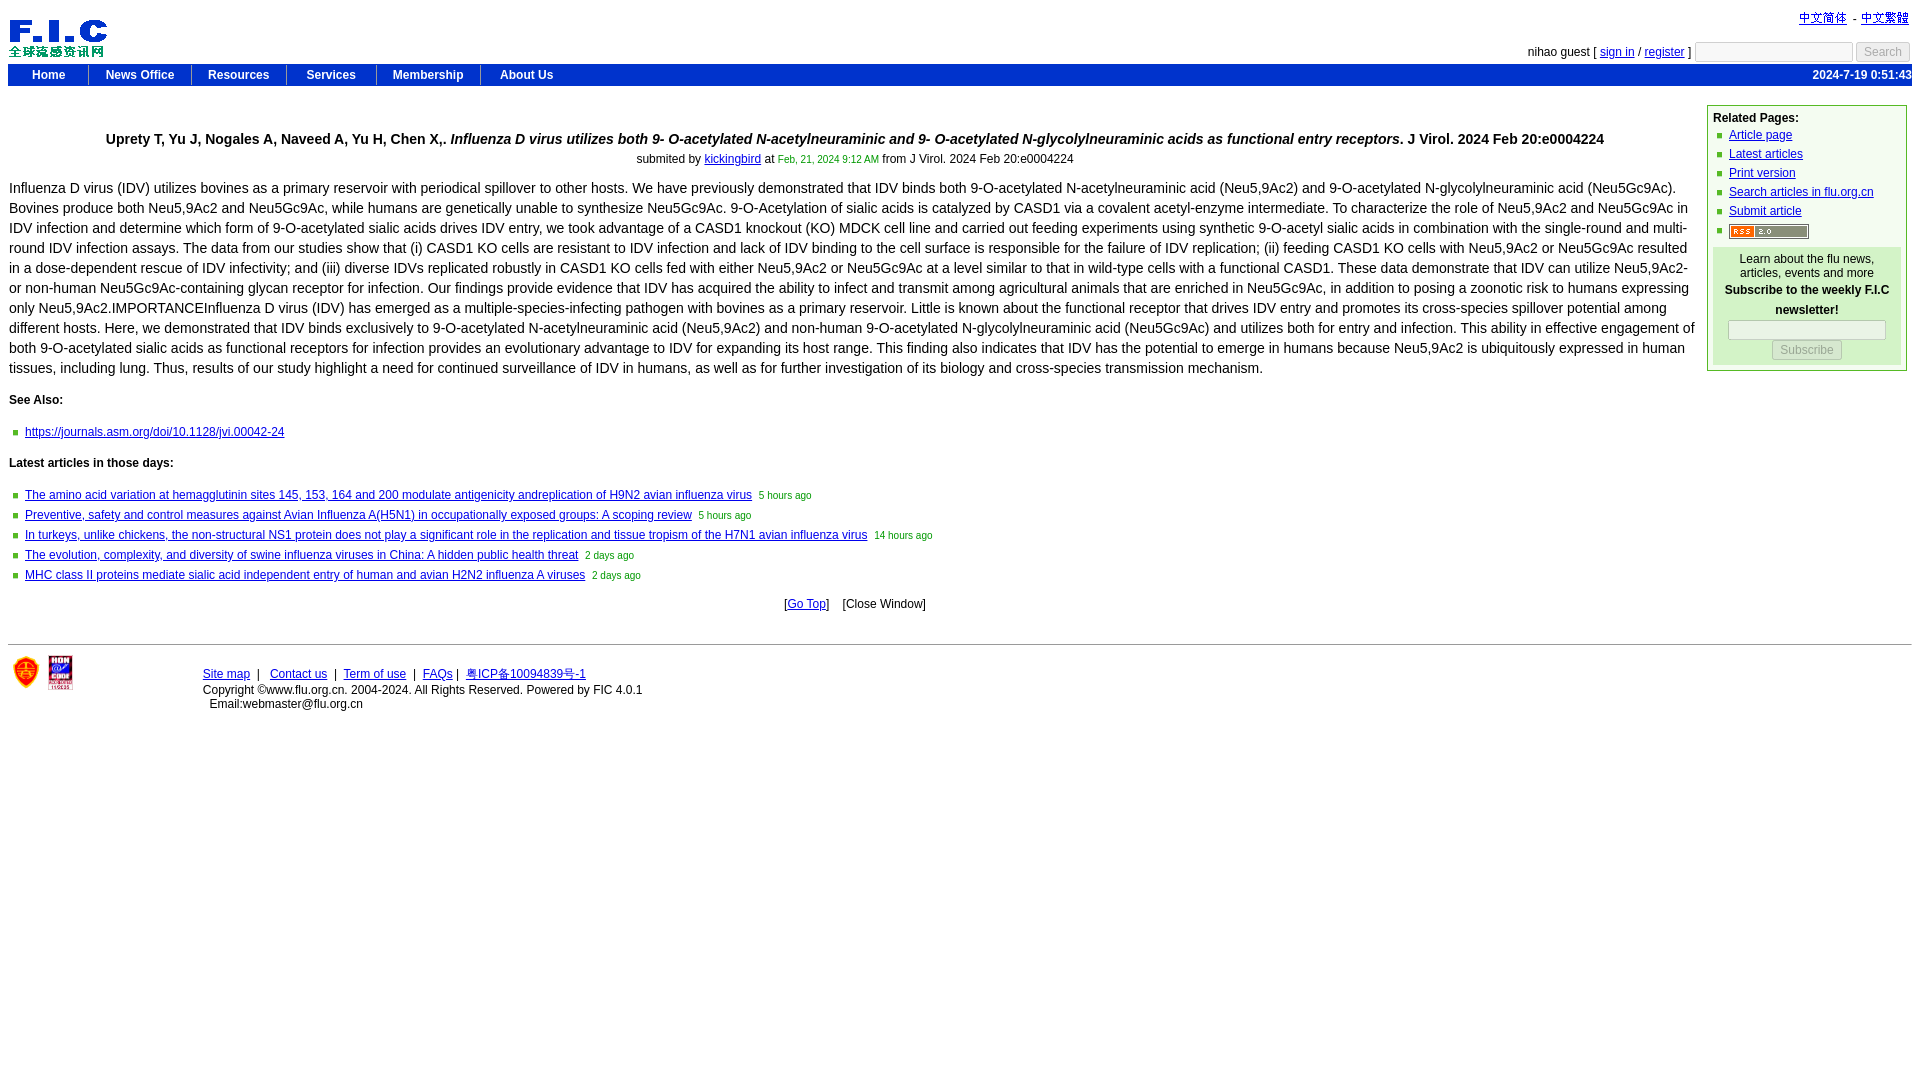 The width and height of the screenshot is (1920, 1080). What do you see at coordinates (1766, 211) in the screenshot?
I see `Submit article` at bounding box center [1766, 211].